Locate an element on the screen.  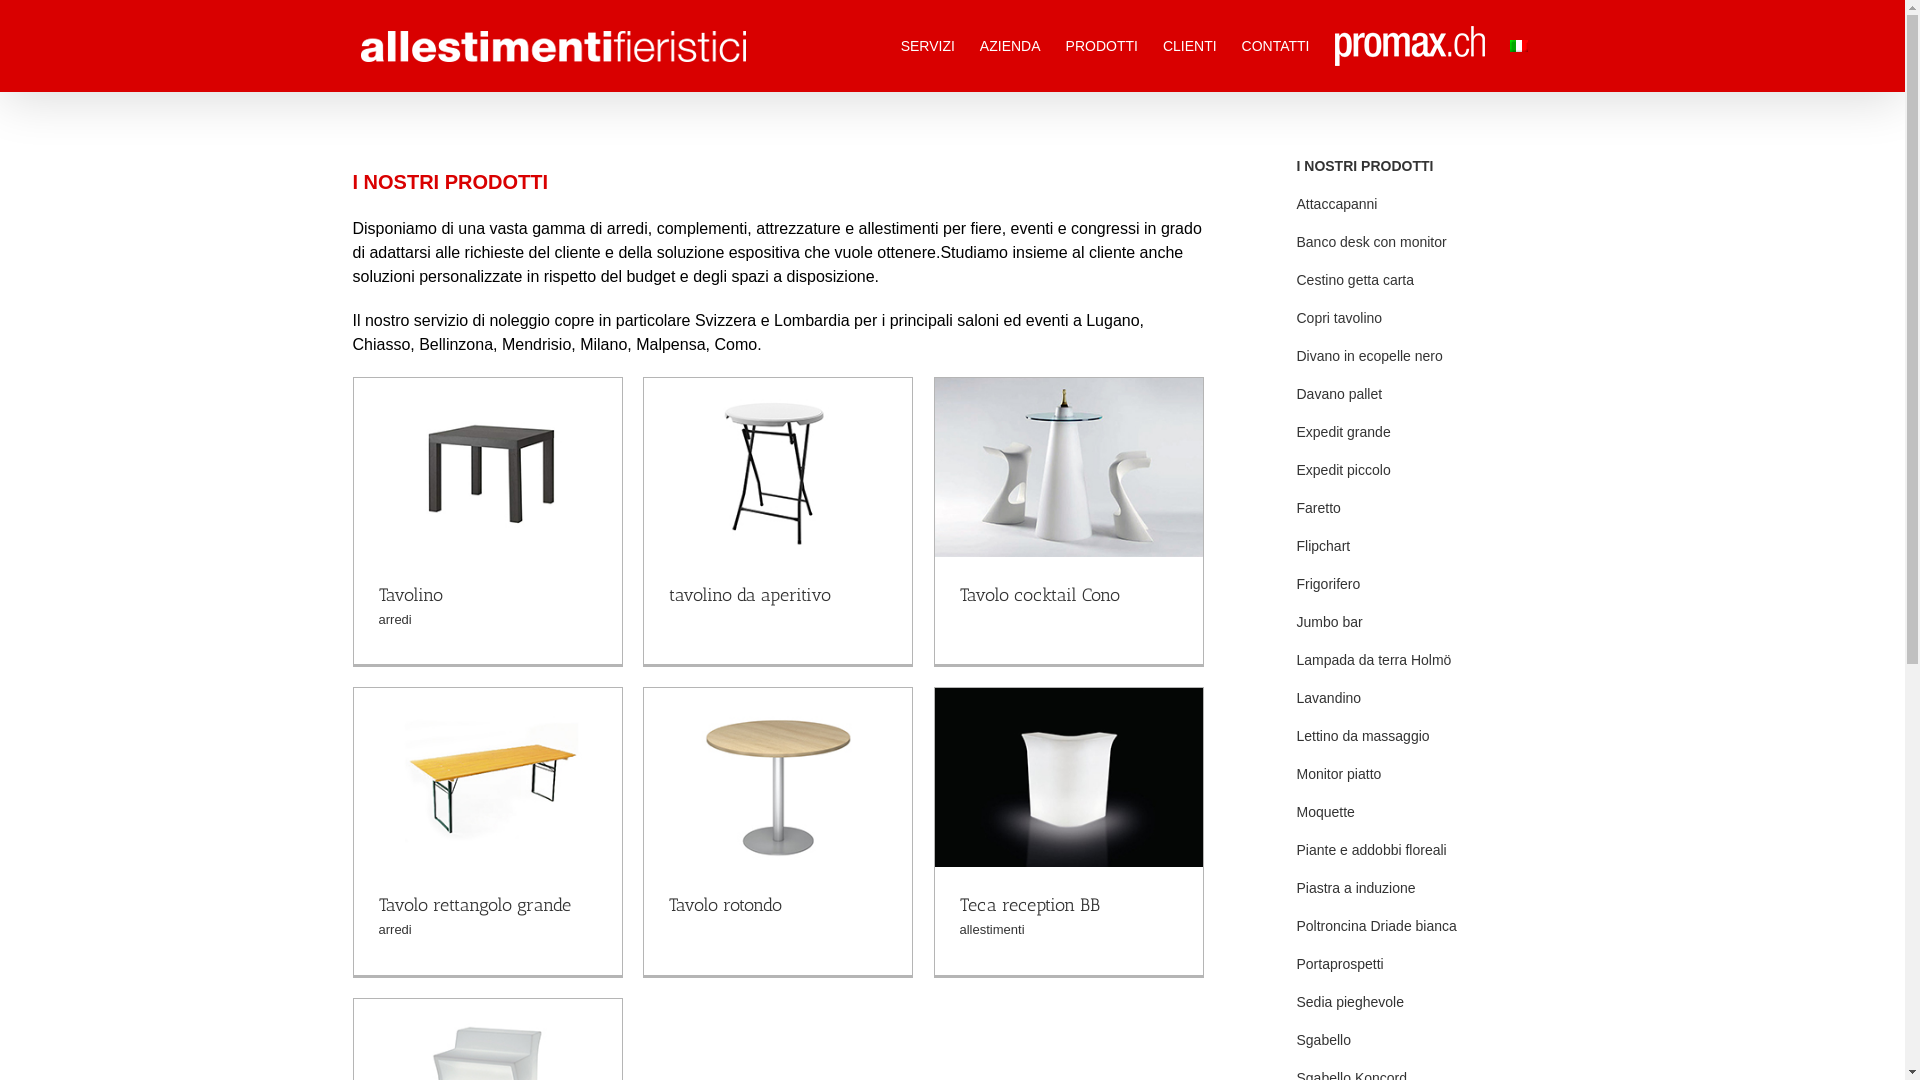
Tavolo rettangolo grande is located at coordinates (474, 904).